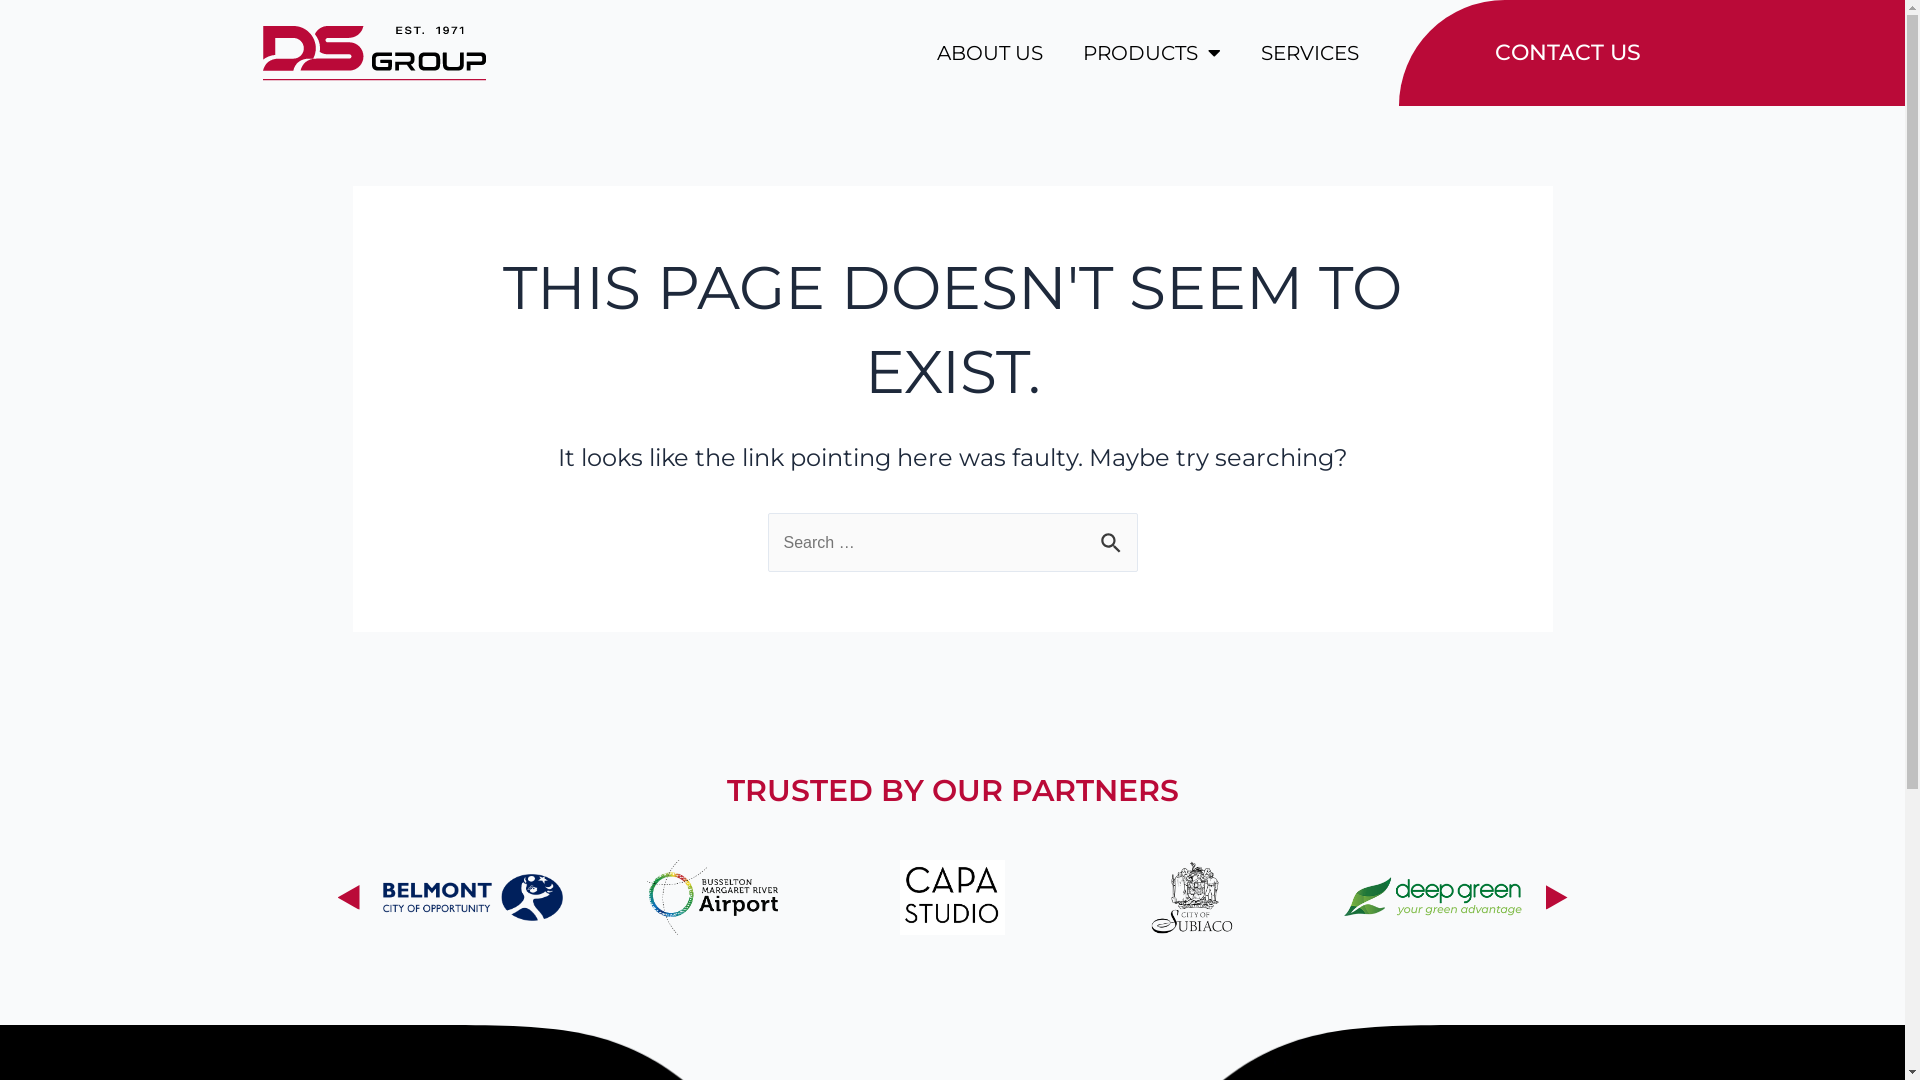  I want to click on PRODUCTS, so click(1151, 53).